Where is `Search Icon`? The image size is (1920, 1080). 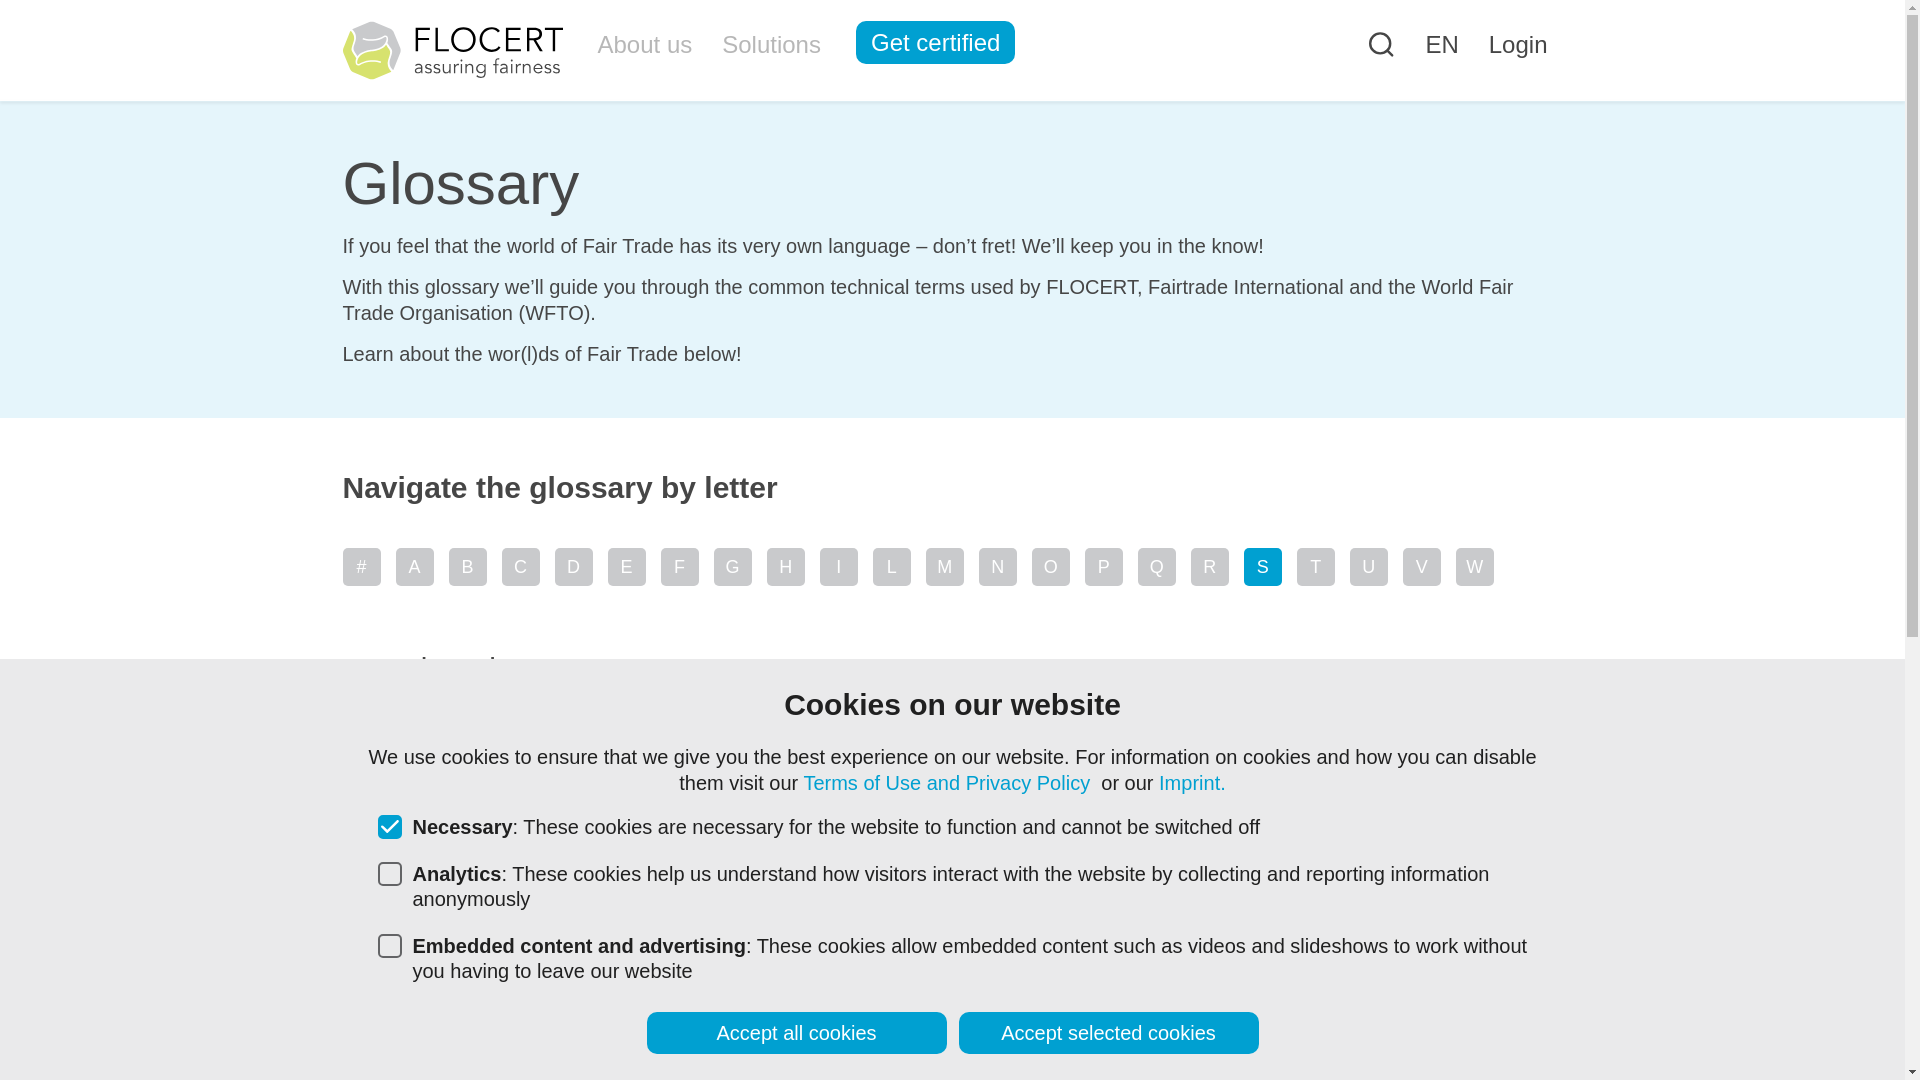 Search Icon is located at coordinates (1381, 49).